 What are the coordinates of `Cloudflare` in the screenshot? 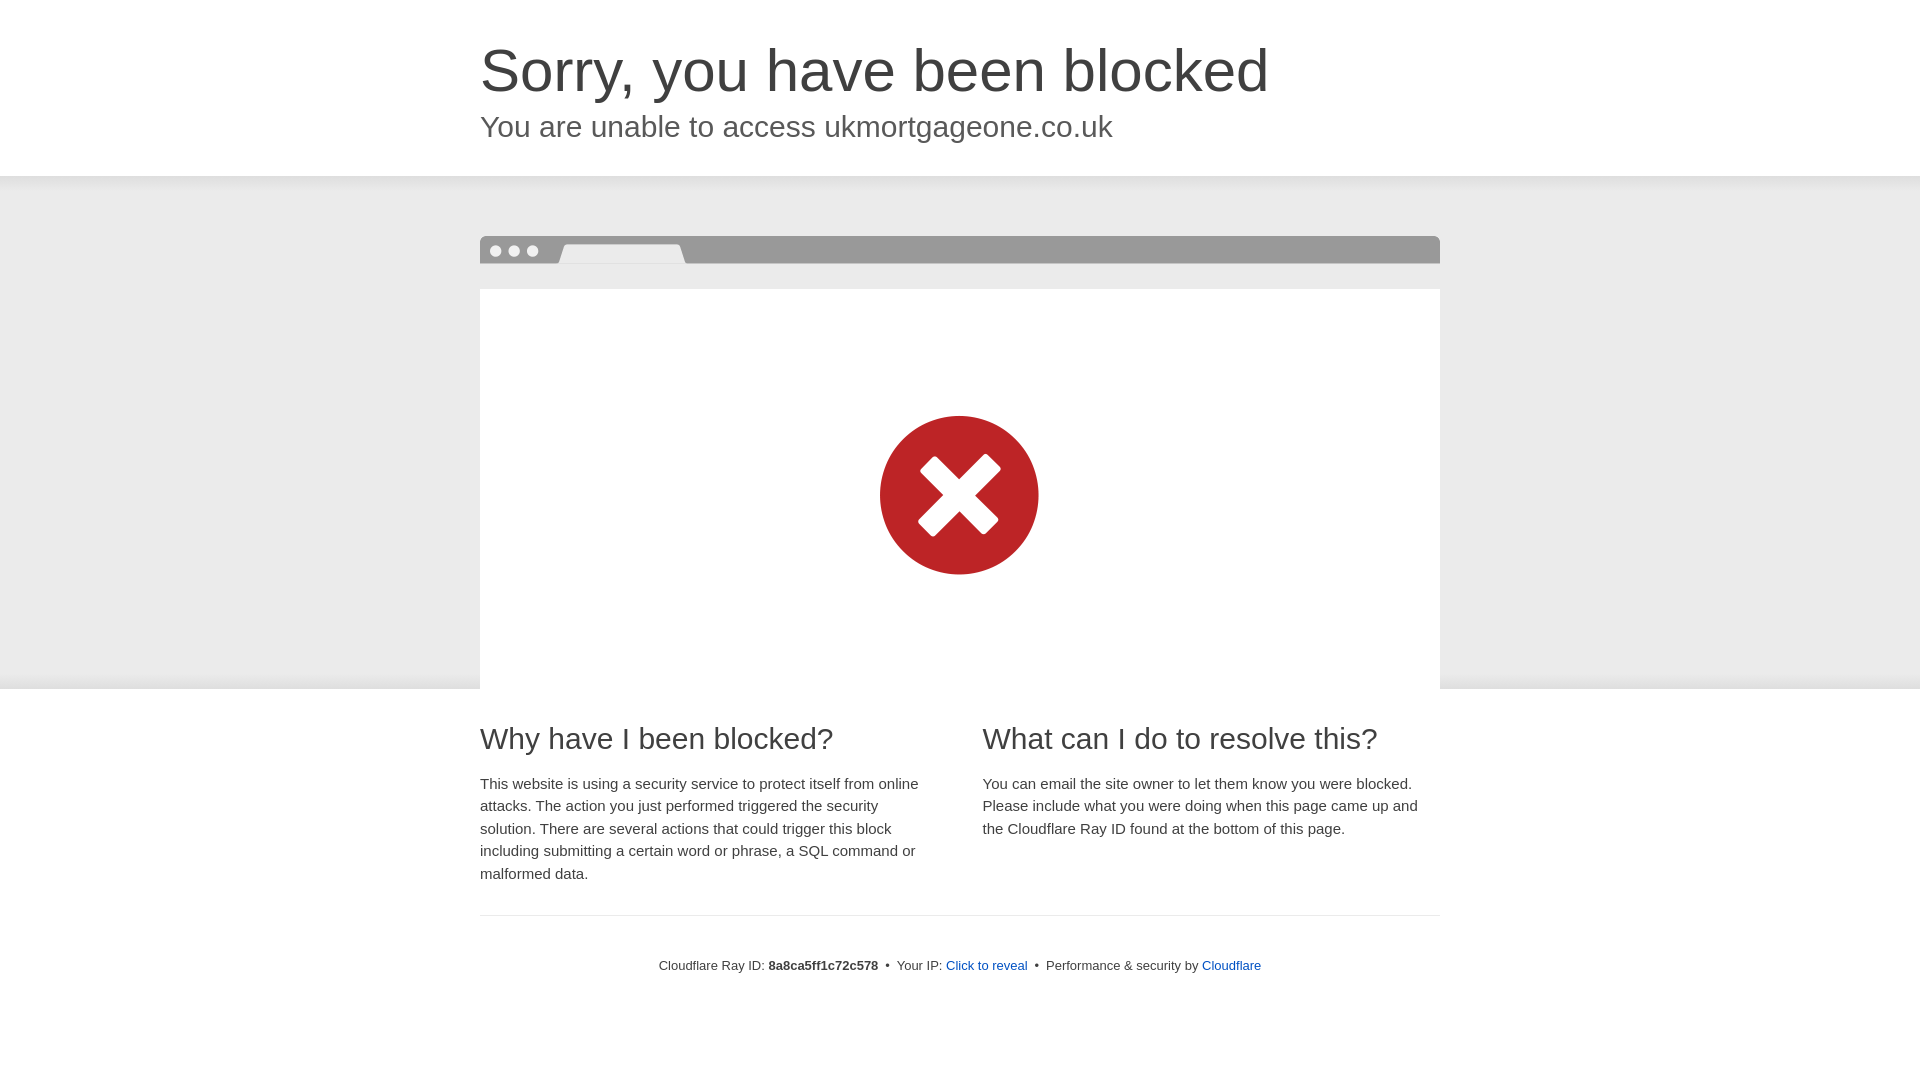 It's located at (1231, 965).